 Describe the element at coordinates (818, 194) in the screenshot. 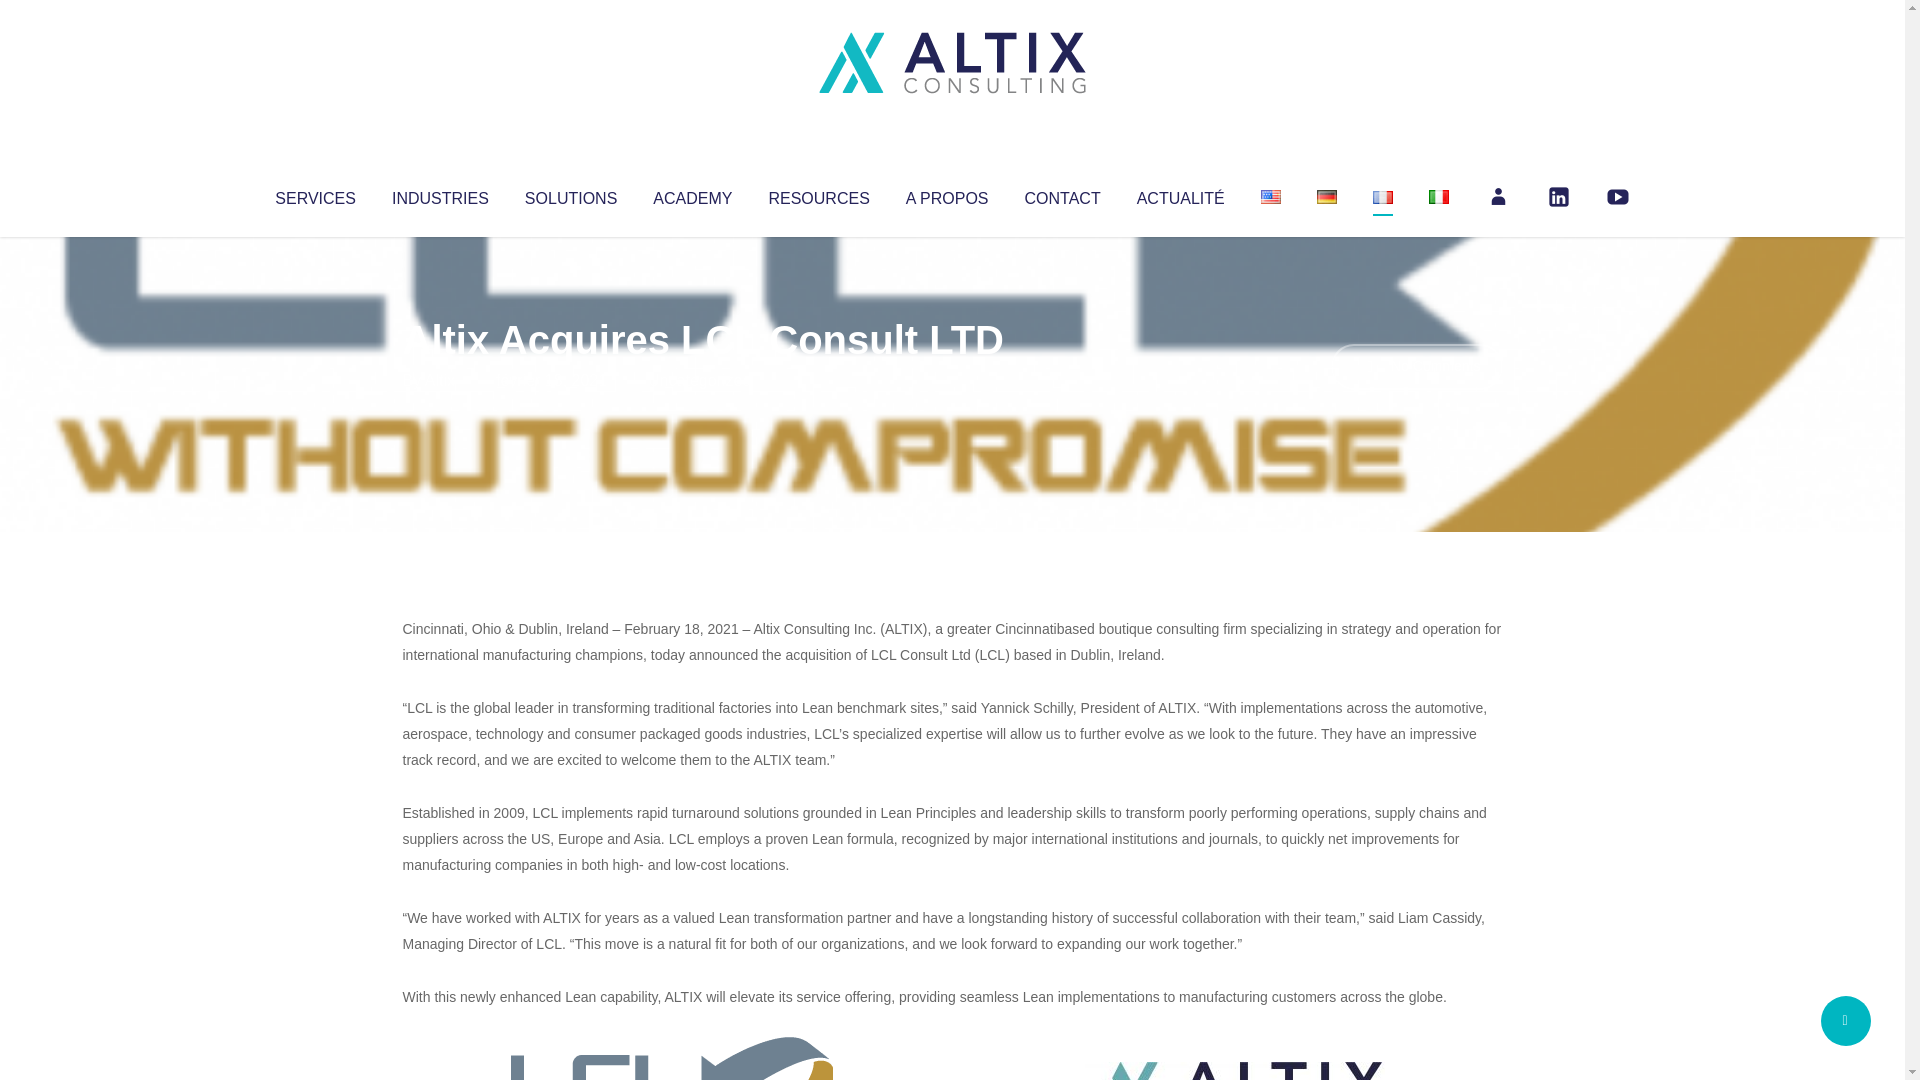

I see `RESOURCES` at that location.